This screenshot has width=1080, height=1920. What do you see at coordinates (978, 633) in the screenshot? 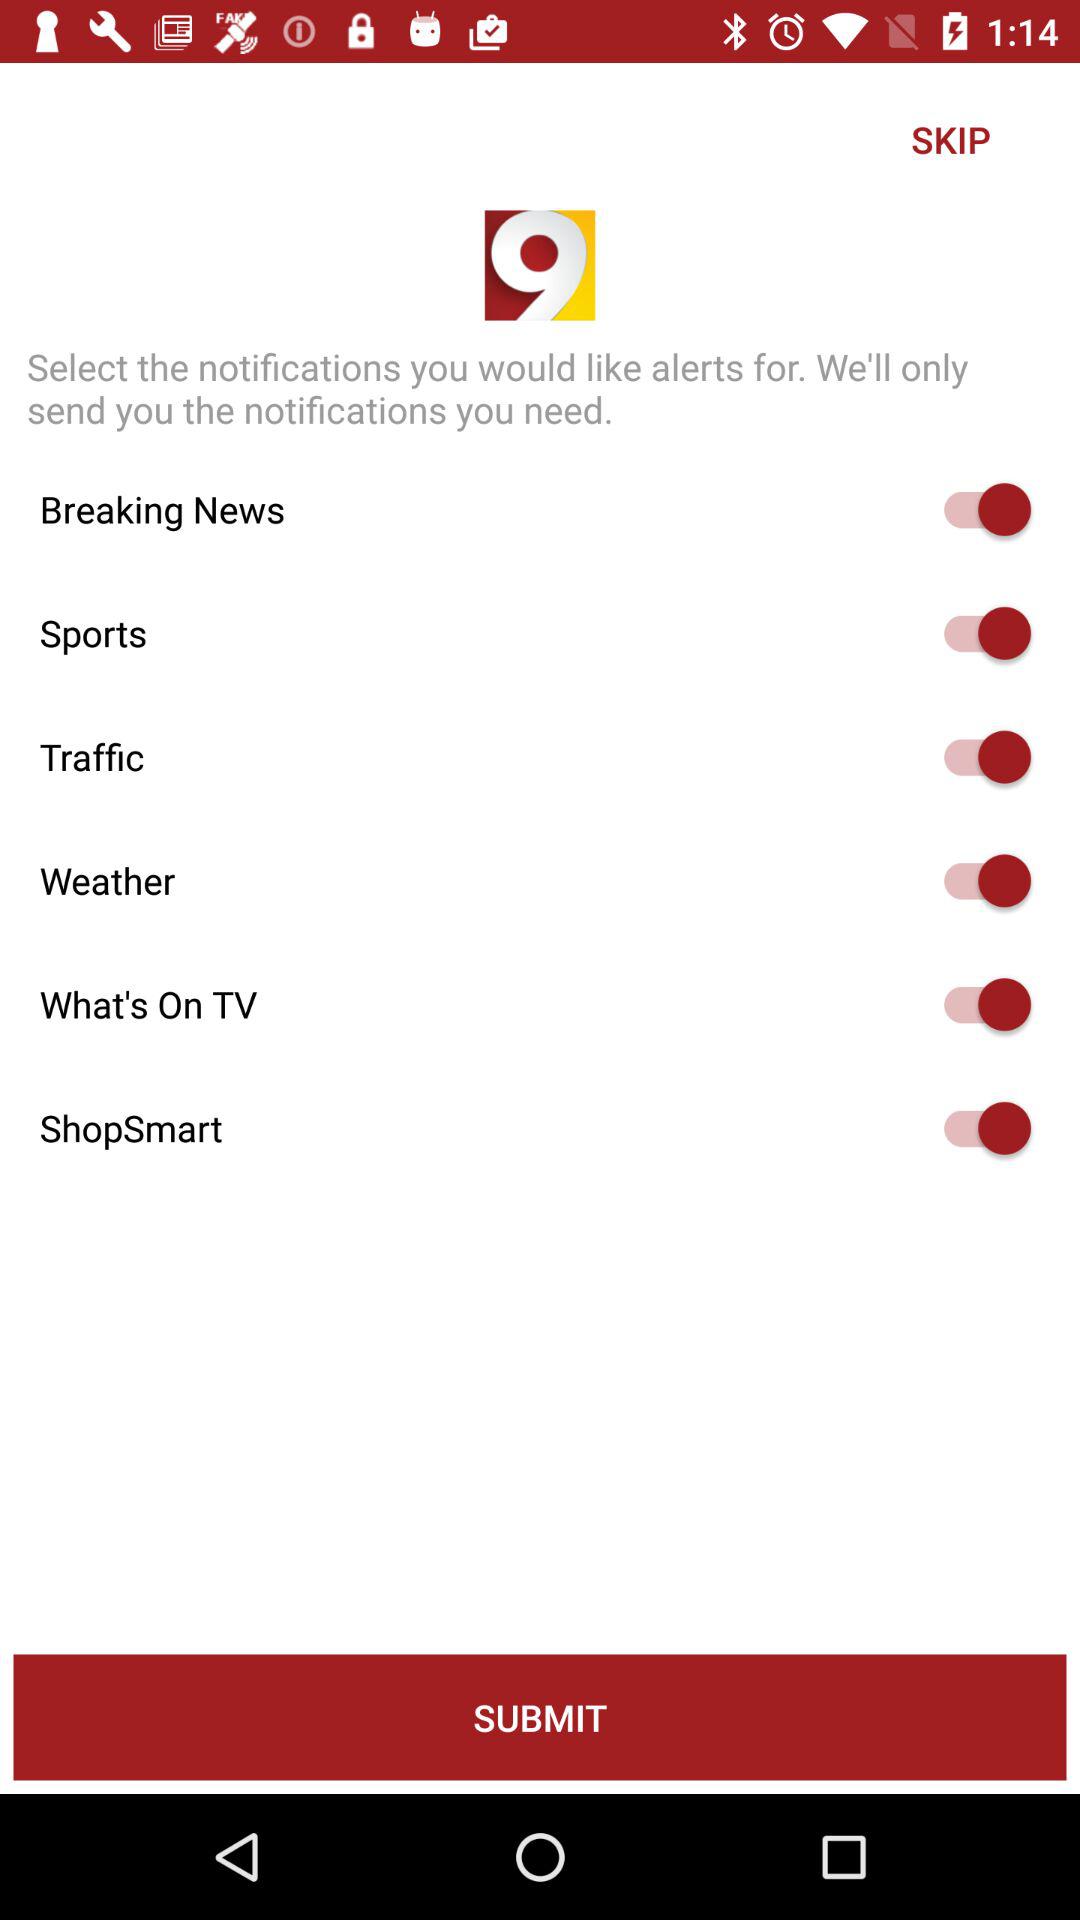
I see `toggle off button` at bounding box center [978, 633].